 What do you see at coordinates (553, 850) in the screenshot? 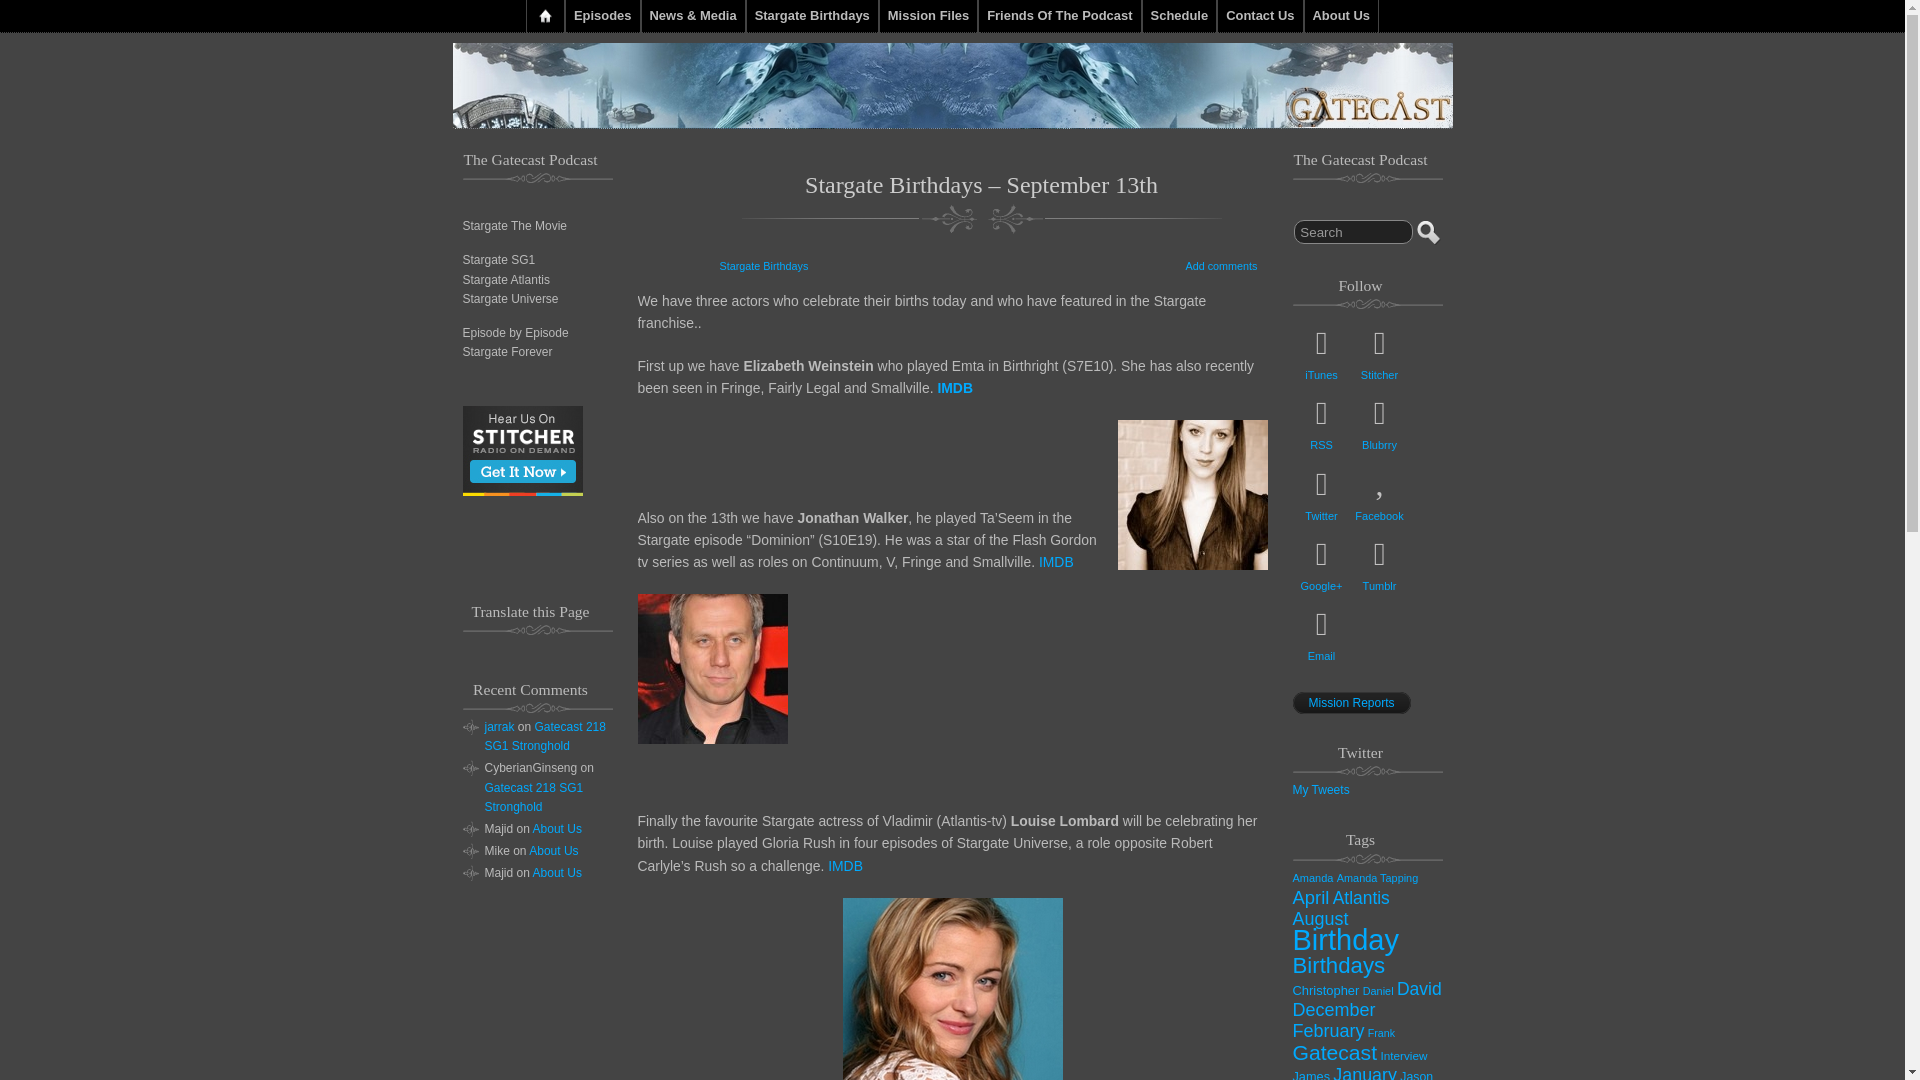
I see `About Us` at bounding box center [553, 850].